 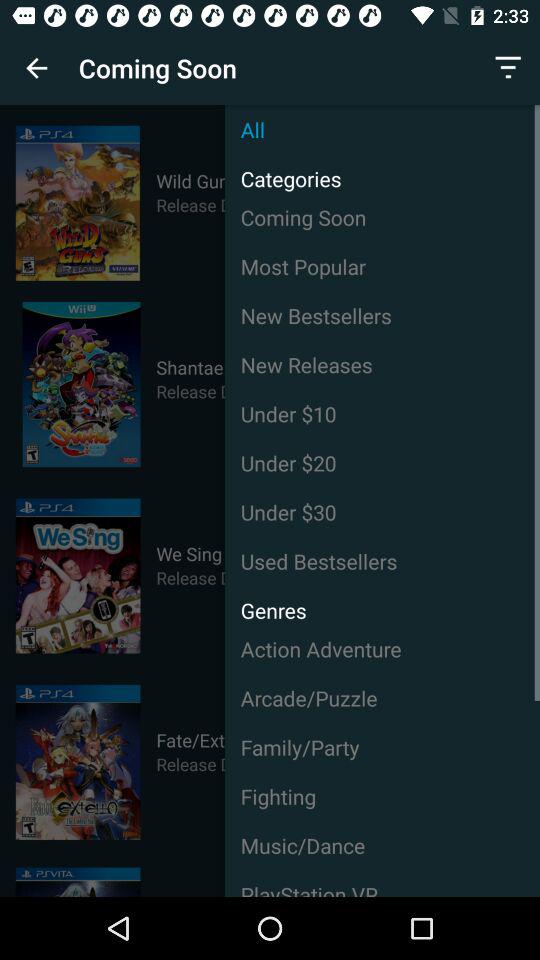 I want to click on choose icon to the left of coming soon item, so click(x=36, y=68).